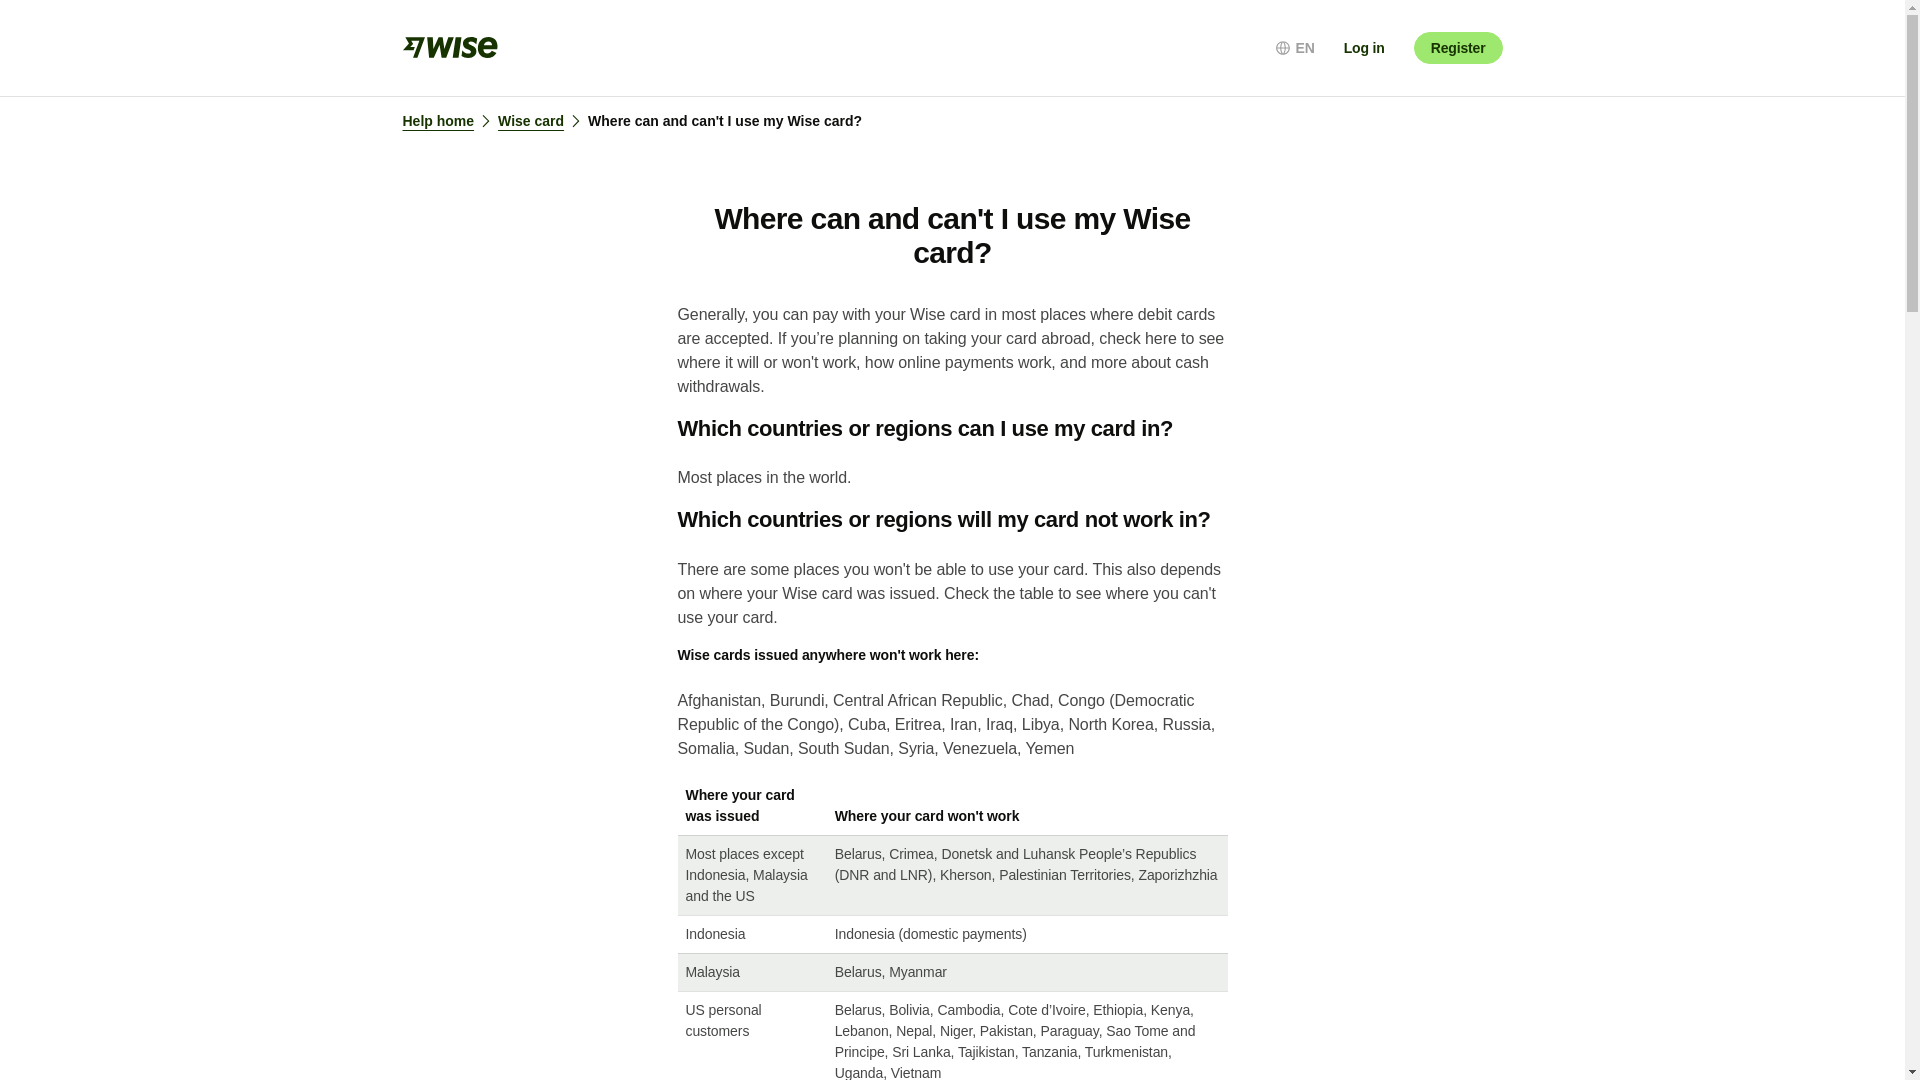 The width and height of the screenshot is (1920, 1080). I want to click on Register, so click(1458, 48).